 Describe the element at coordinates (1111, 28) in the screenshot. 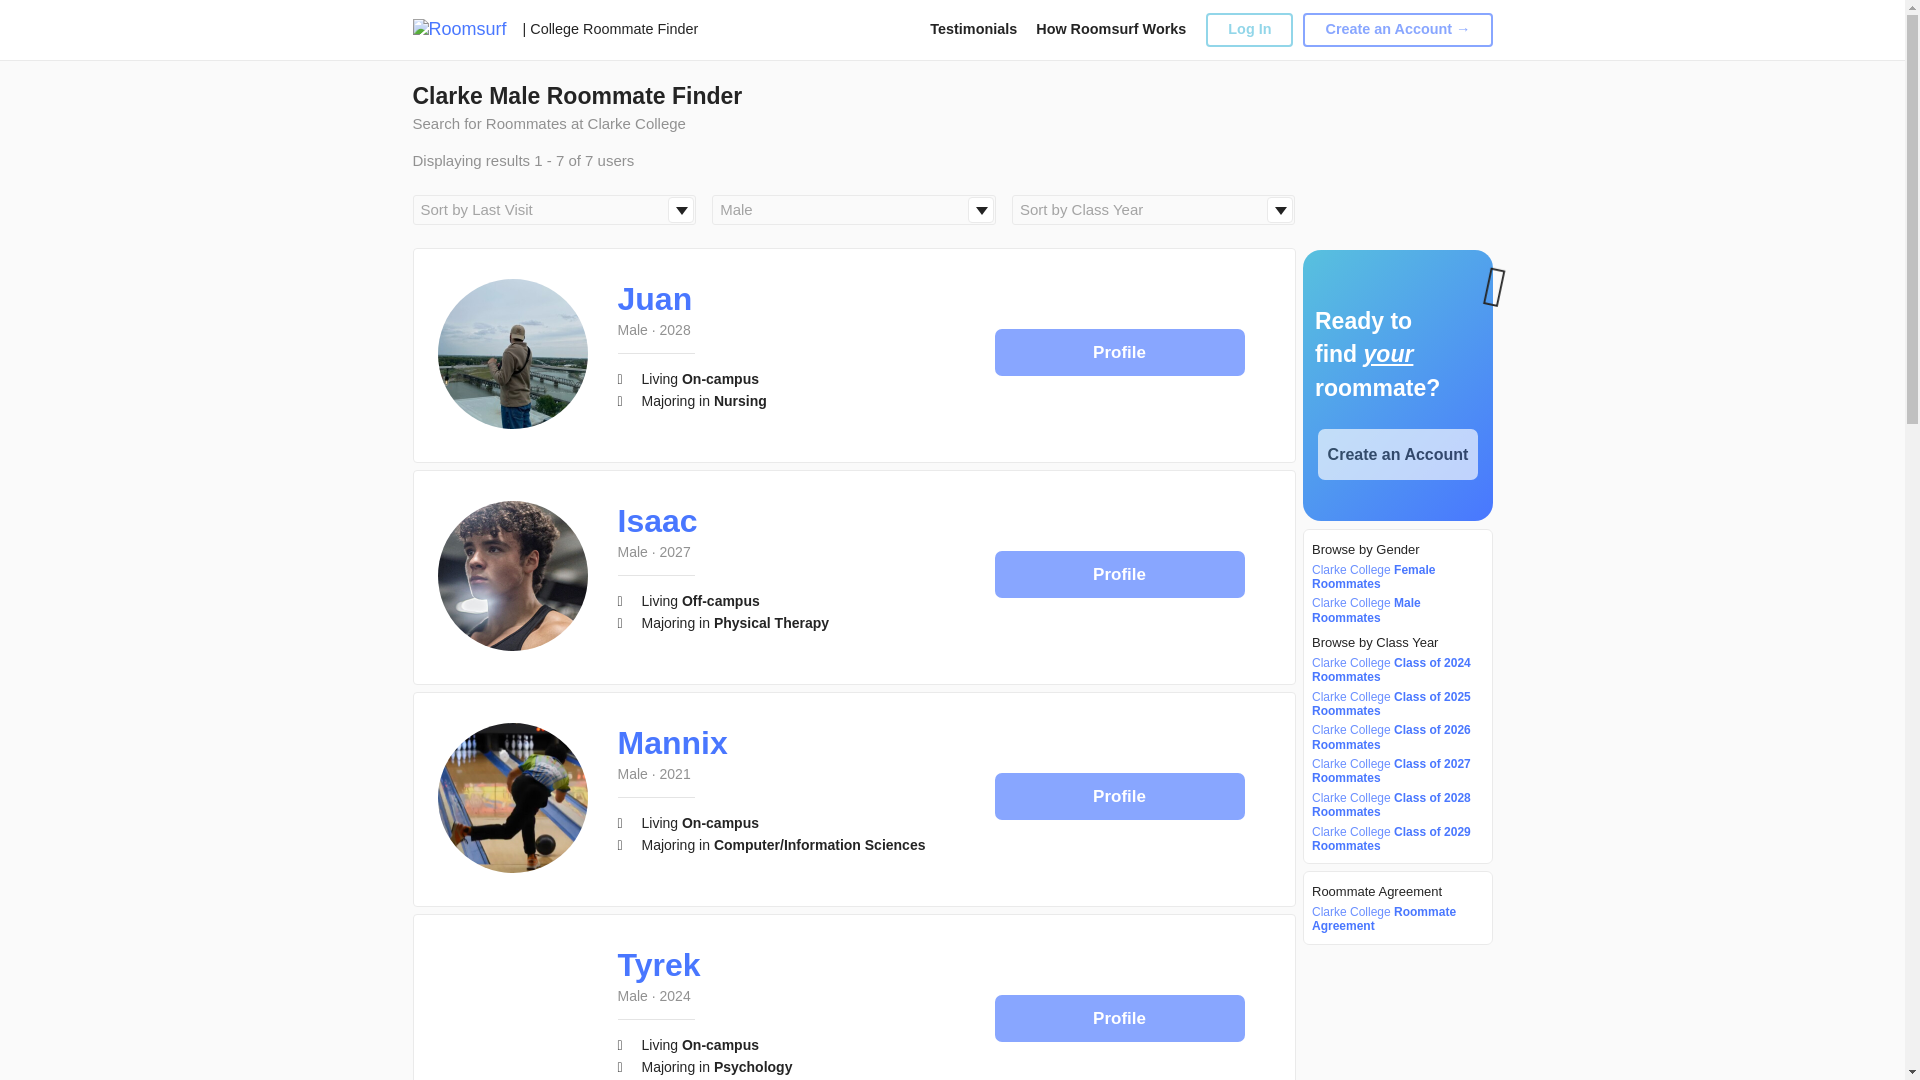

I see `How Roomsurf Works` at that location.